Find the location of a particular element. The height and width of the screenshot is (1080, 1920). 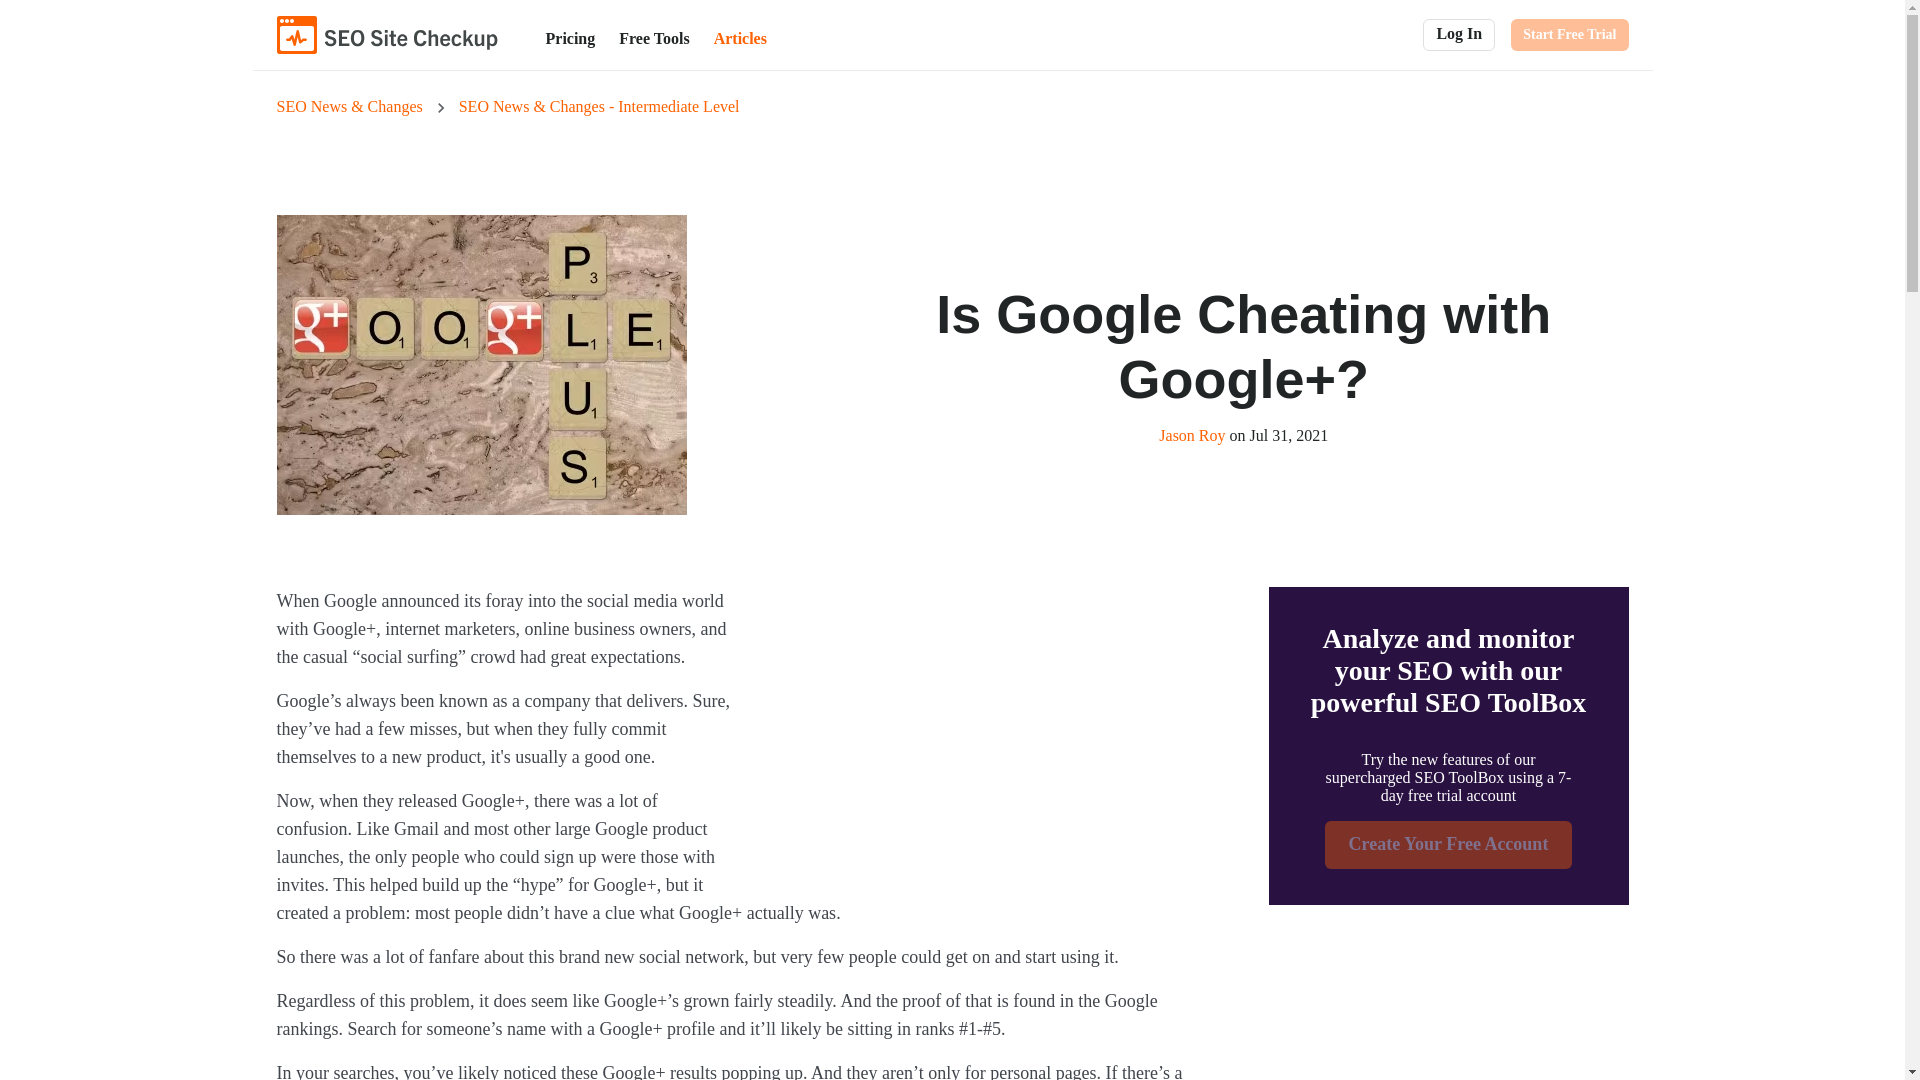

Jason Roy is located at coordinates (1192, 434).